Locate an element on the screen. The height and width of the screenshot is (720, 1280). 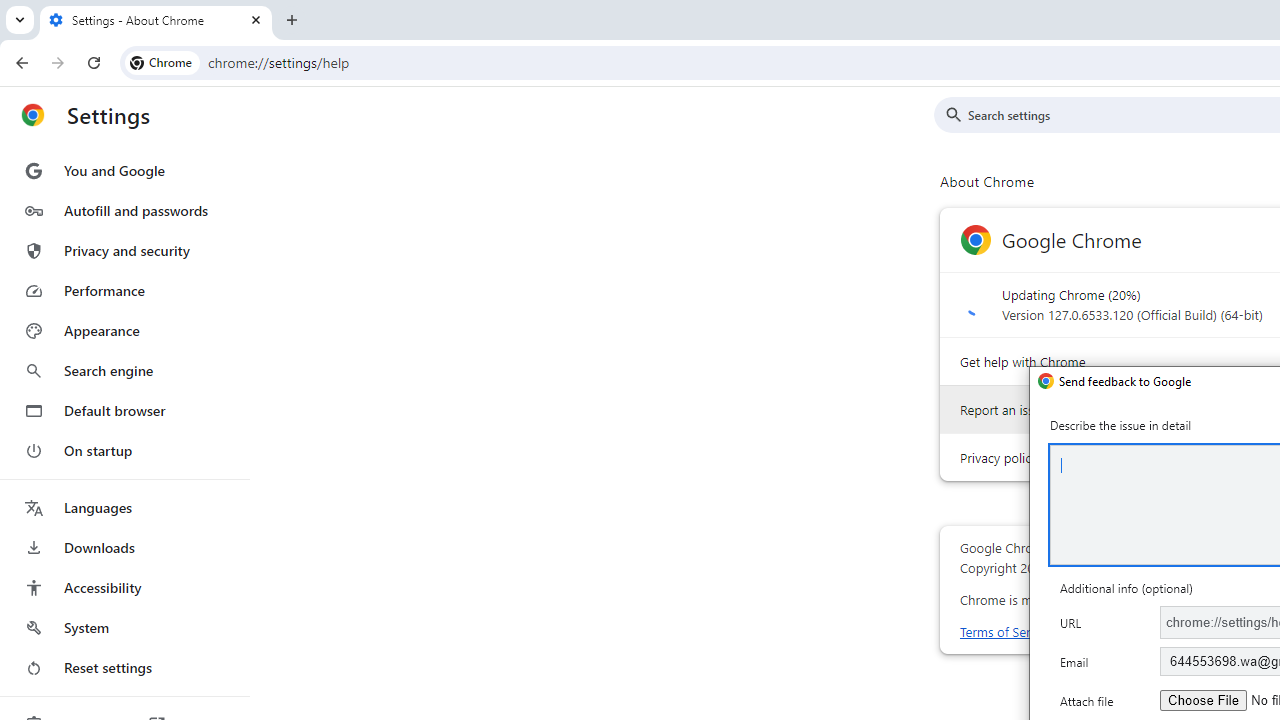
Search engine is located at coordinates (124, 370).